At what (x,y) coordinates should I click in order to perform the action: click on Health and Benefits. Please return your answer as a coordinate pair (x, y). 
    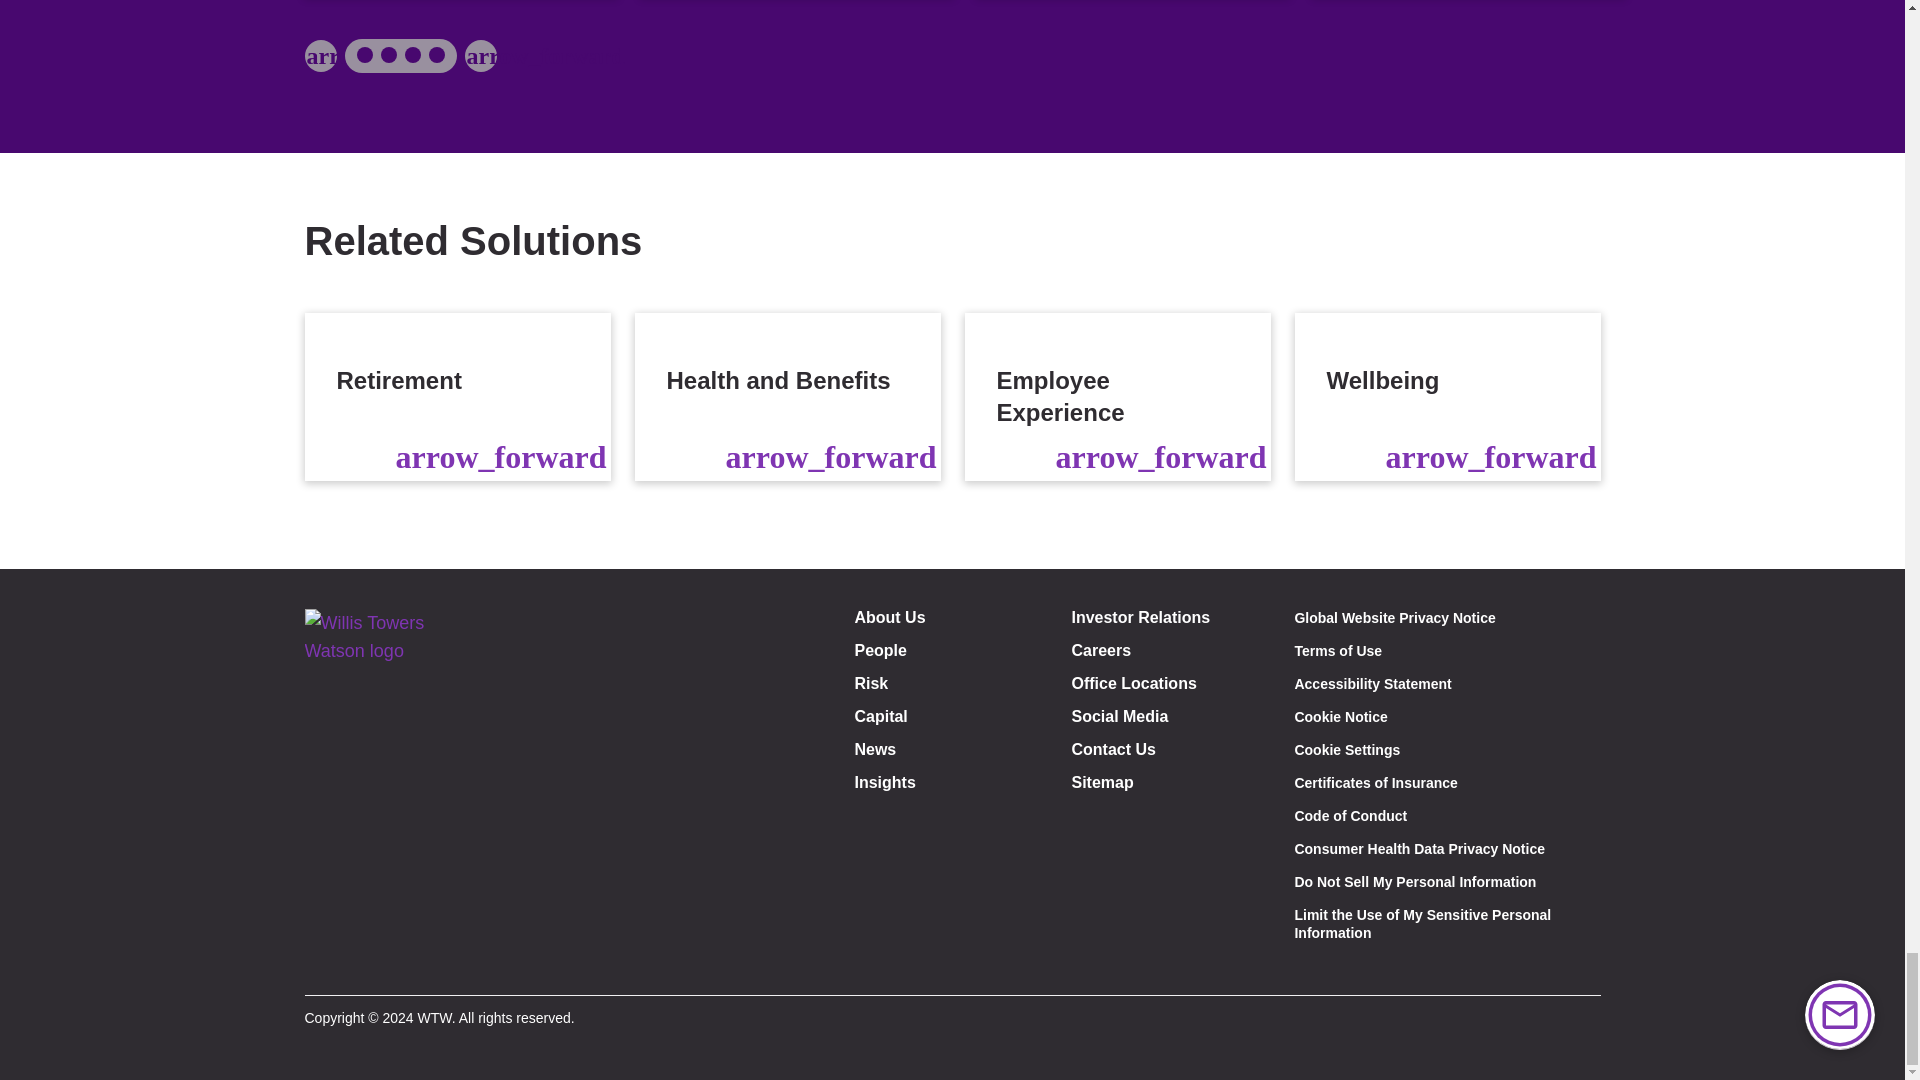
    Looking at the image, I should click on (786, 396).